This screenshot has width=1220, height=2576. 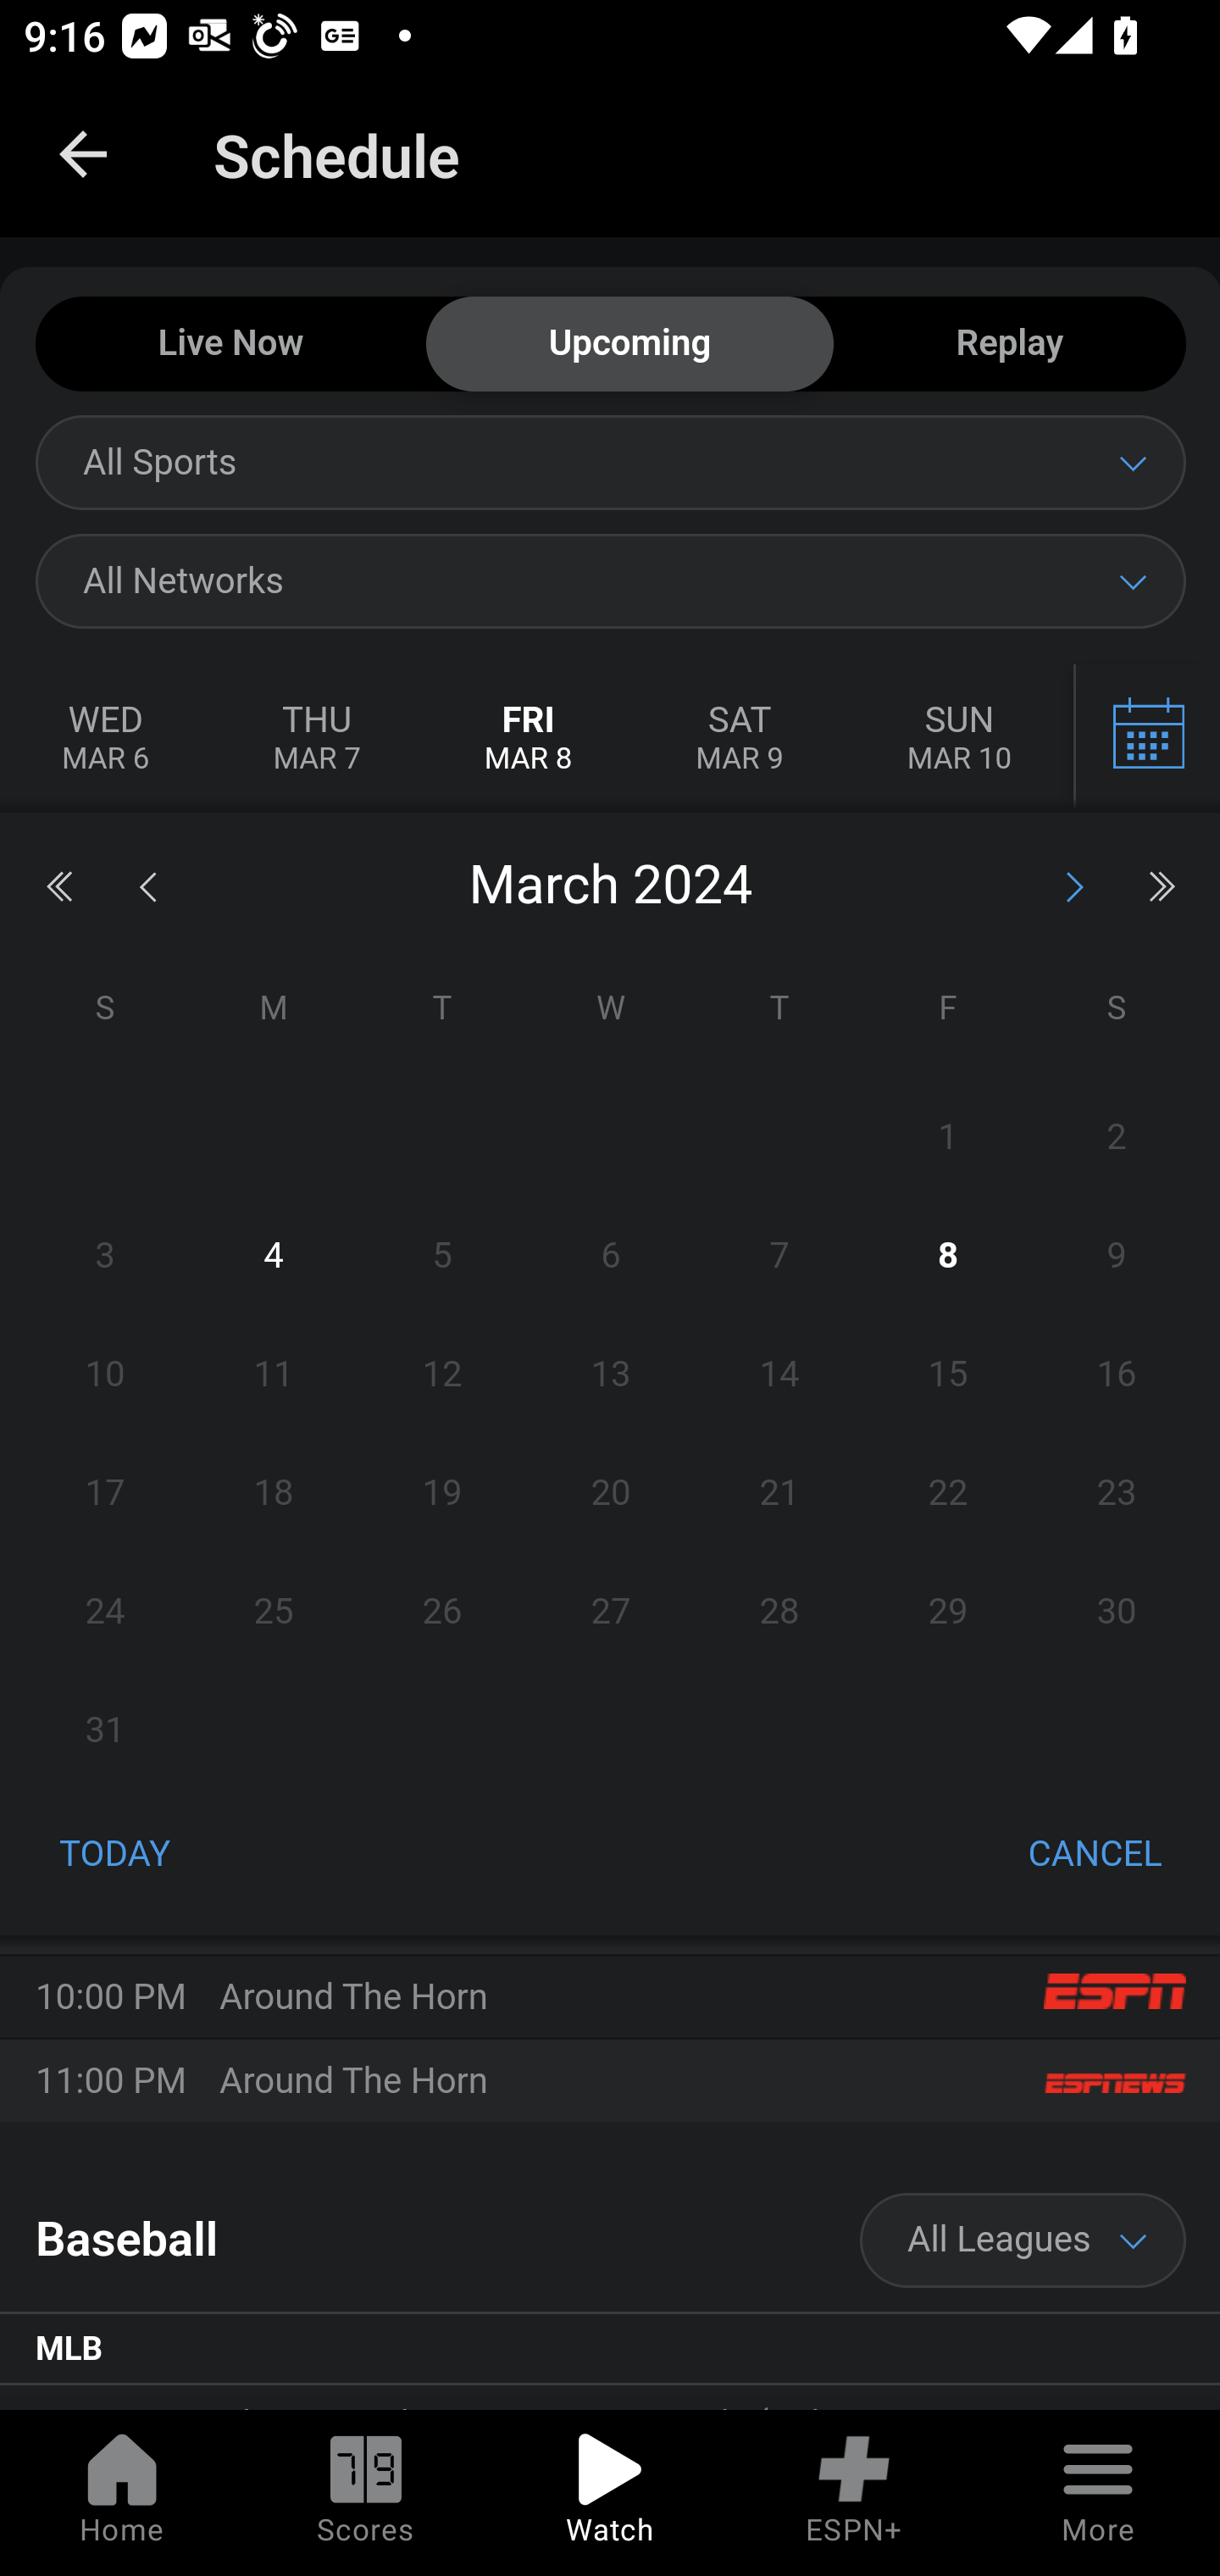 I want to click on 24, so click(x=105, y=1611).